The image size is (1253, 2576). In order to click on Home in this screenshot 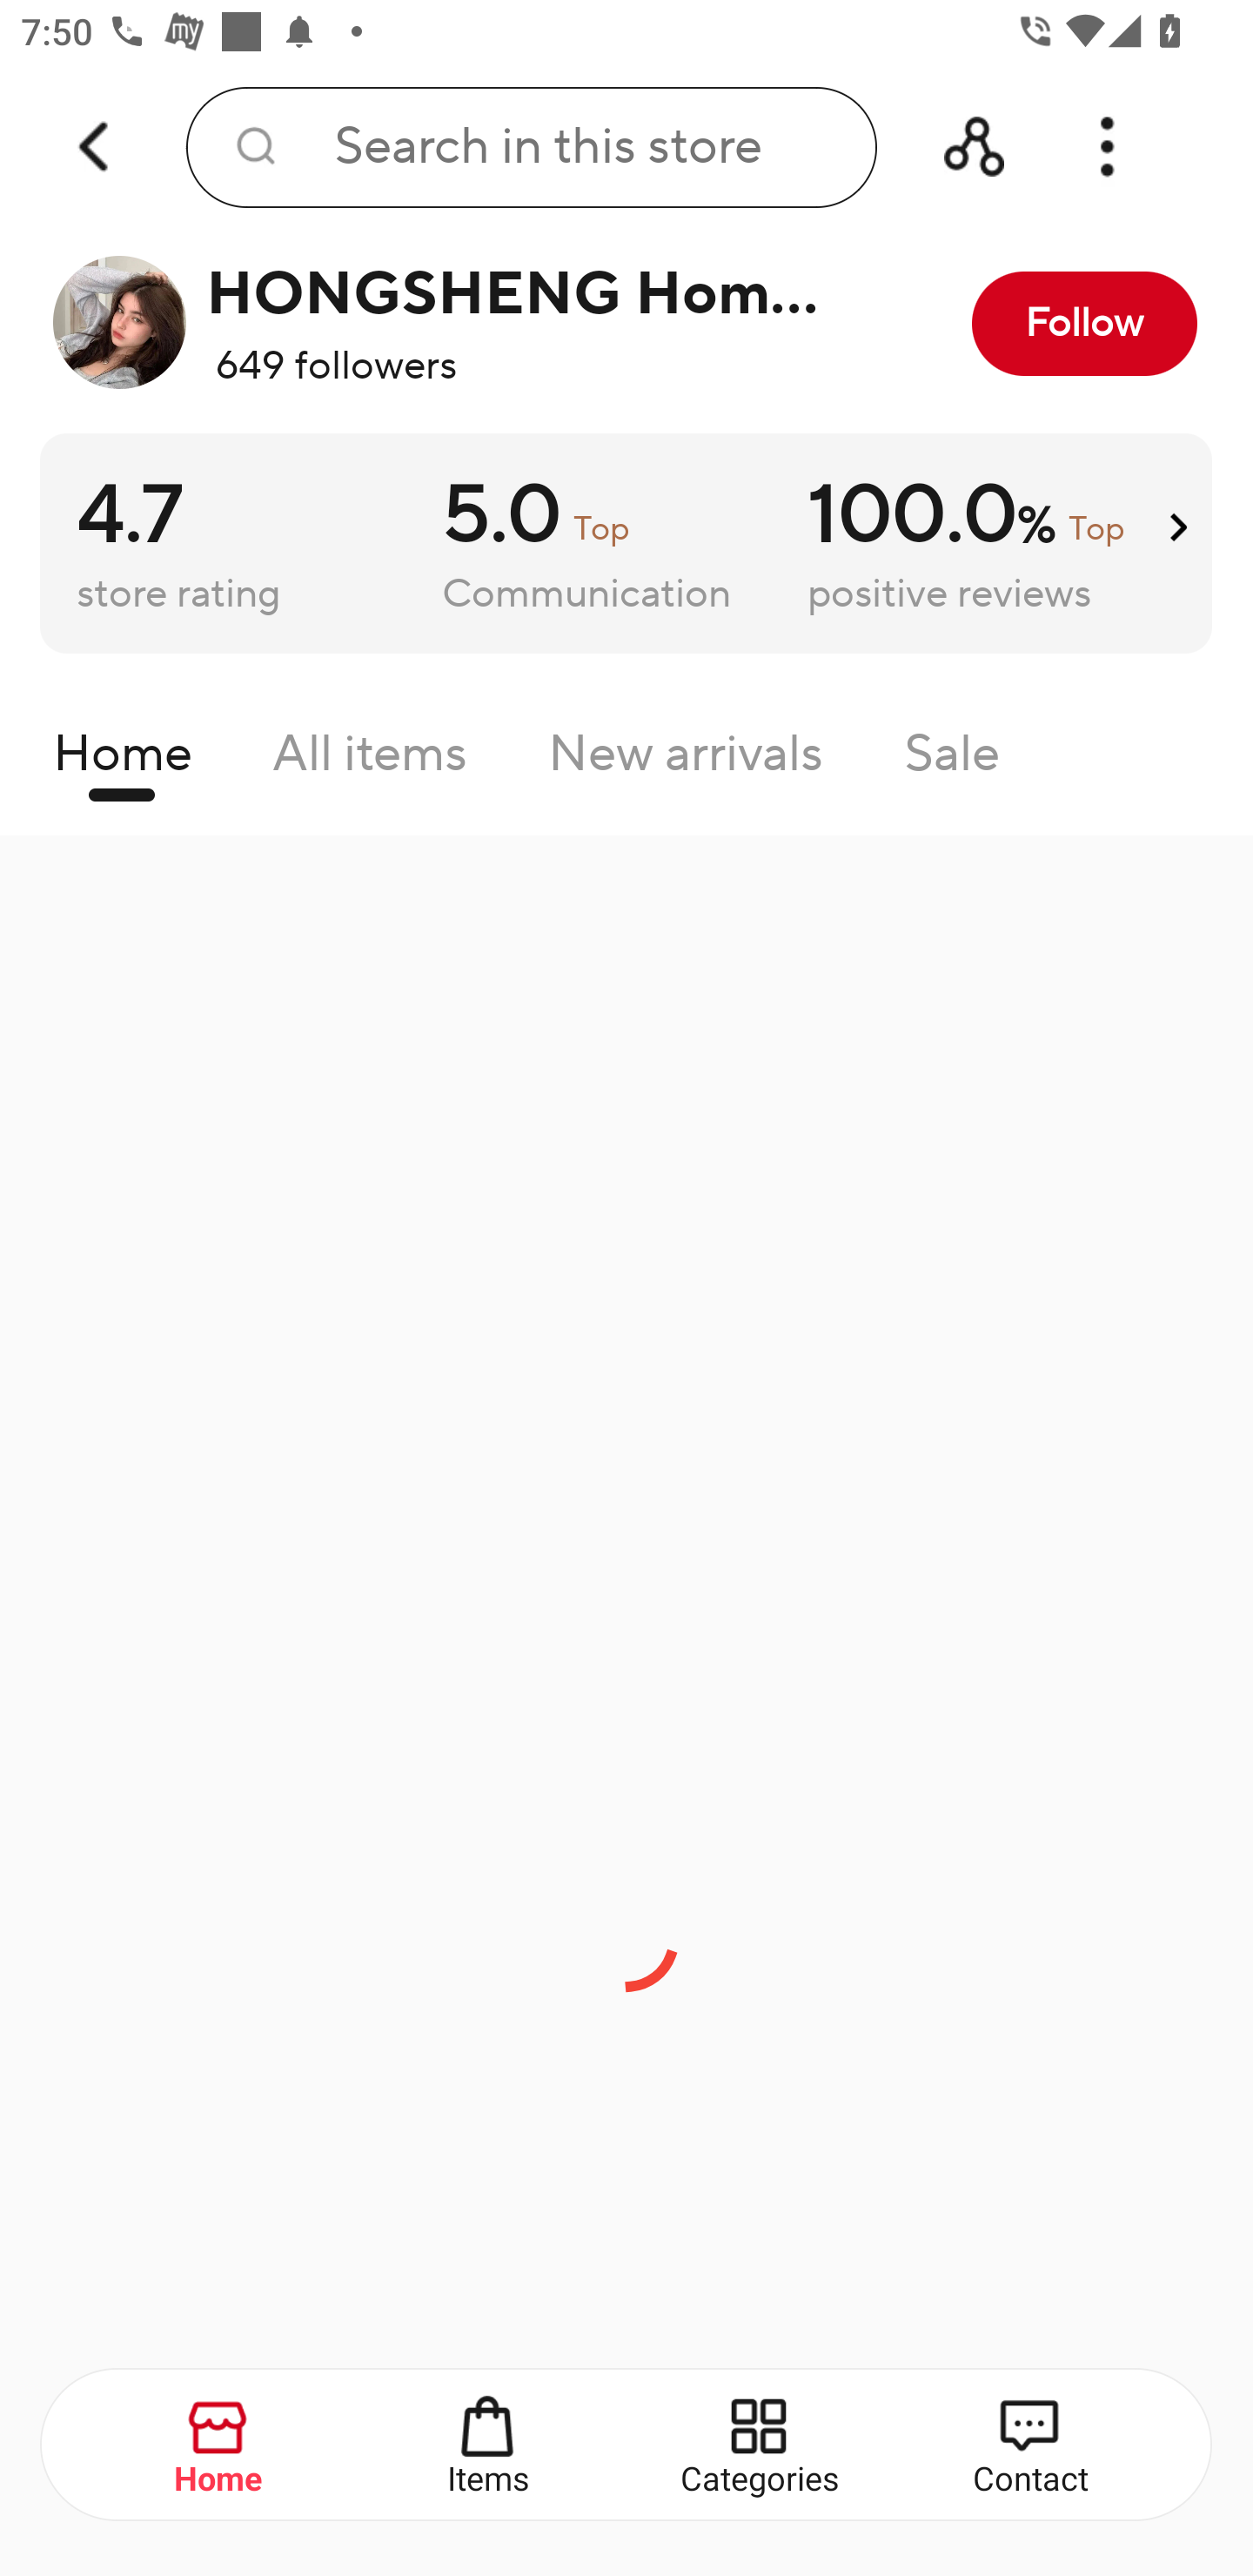, I will do `click(219, 2445)`.